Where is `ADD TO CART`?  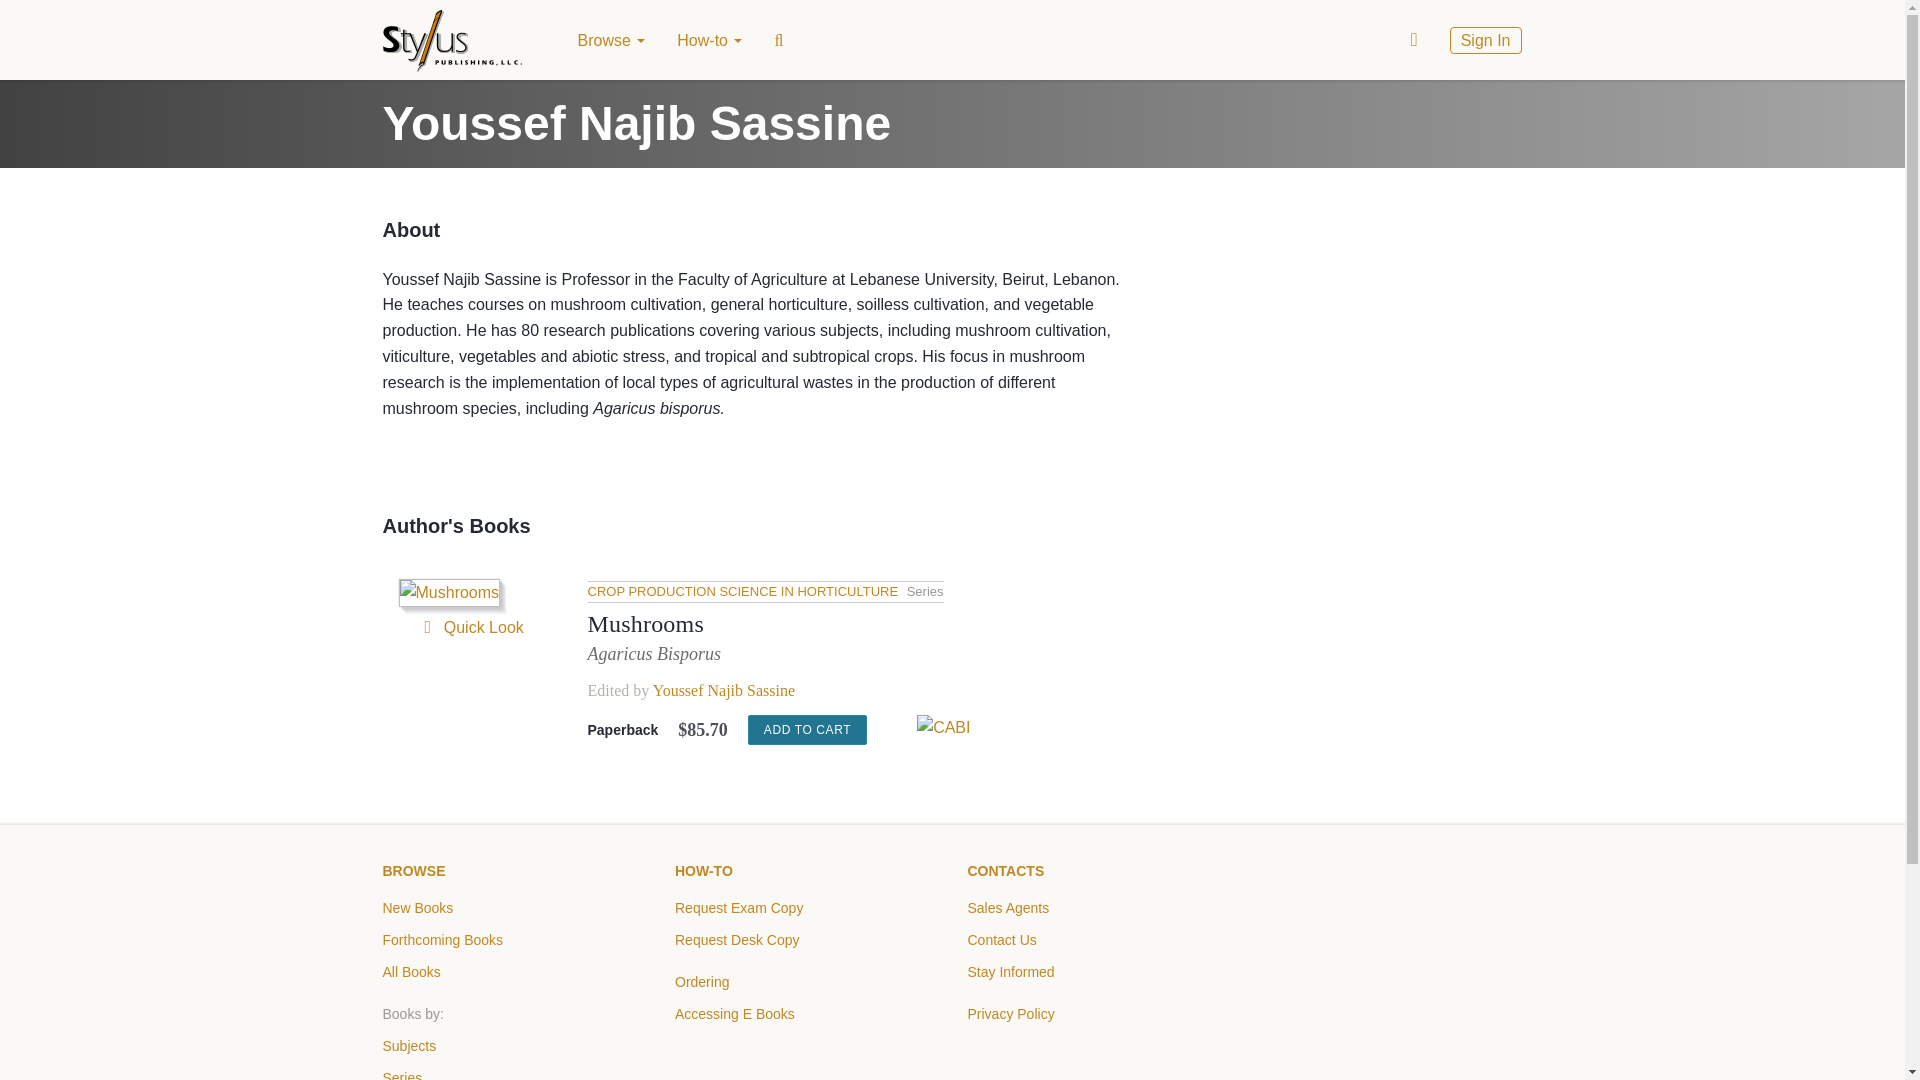 ADD TO CART is located at coordinates (808, 730).